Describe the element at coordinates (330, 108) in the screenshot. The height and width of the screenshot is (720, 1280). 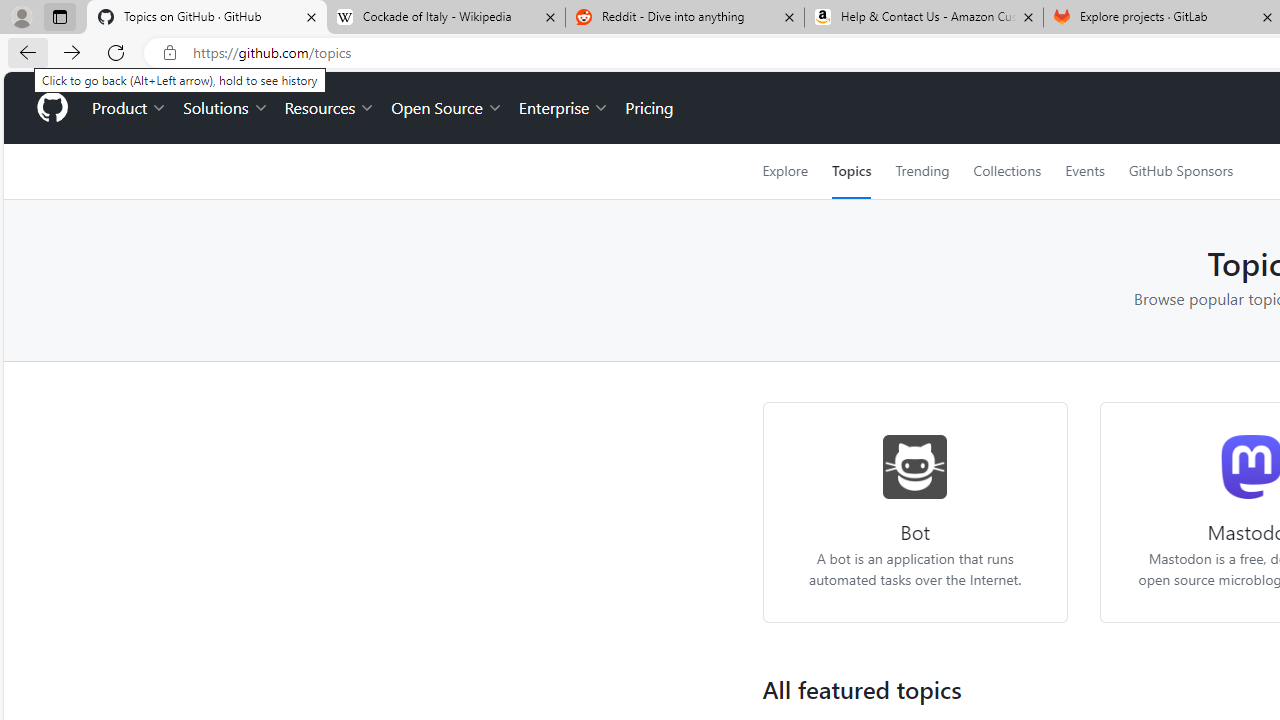
I see `Resources` at that location.